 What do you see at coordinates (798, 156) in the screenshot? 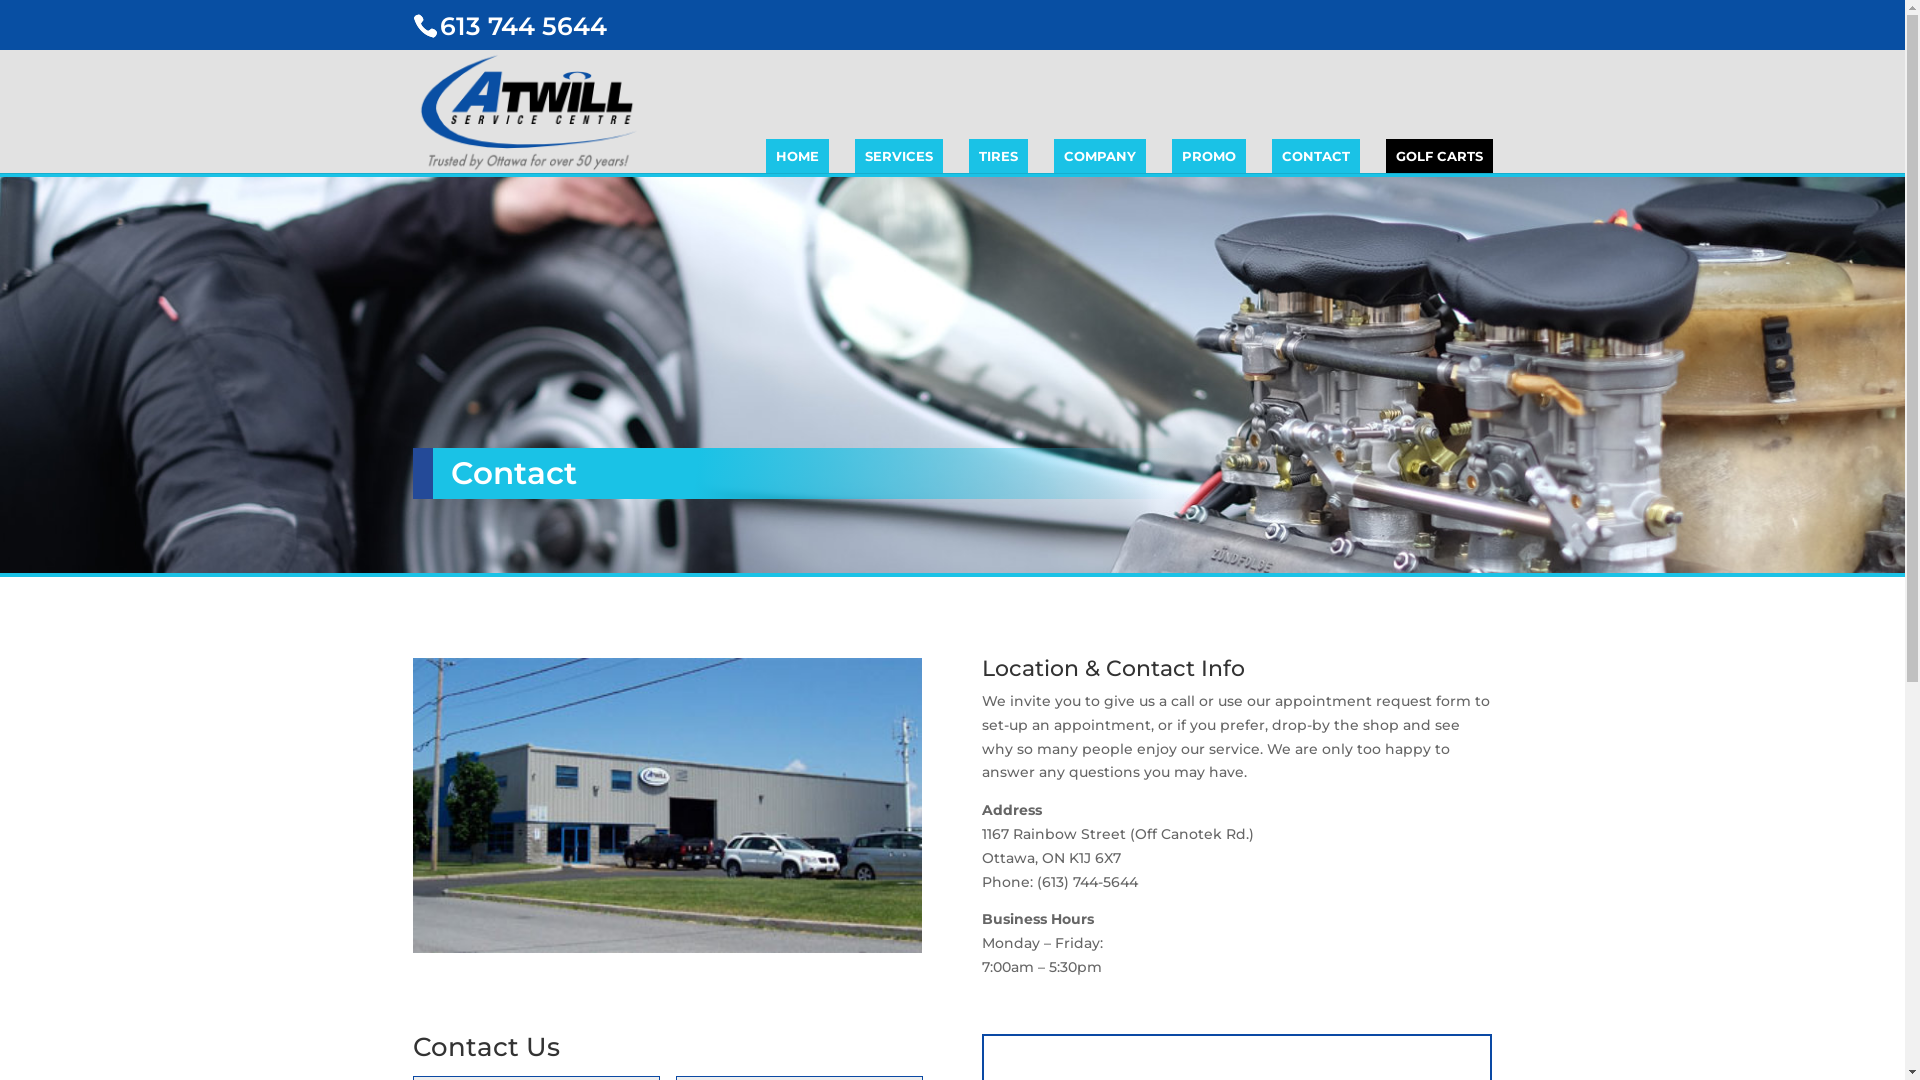
I see `HOME` at bounding box center [798, 156].